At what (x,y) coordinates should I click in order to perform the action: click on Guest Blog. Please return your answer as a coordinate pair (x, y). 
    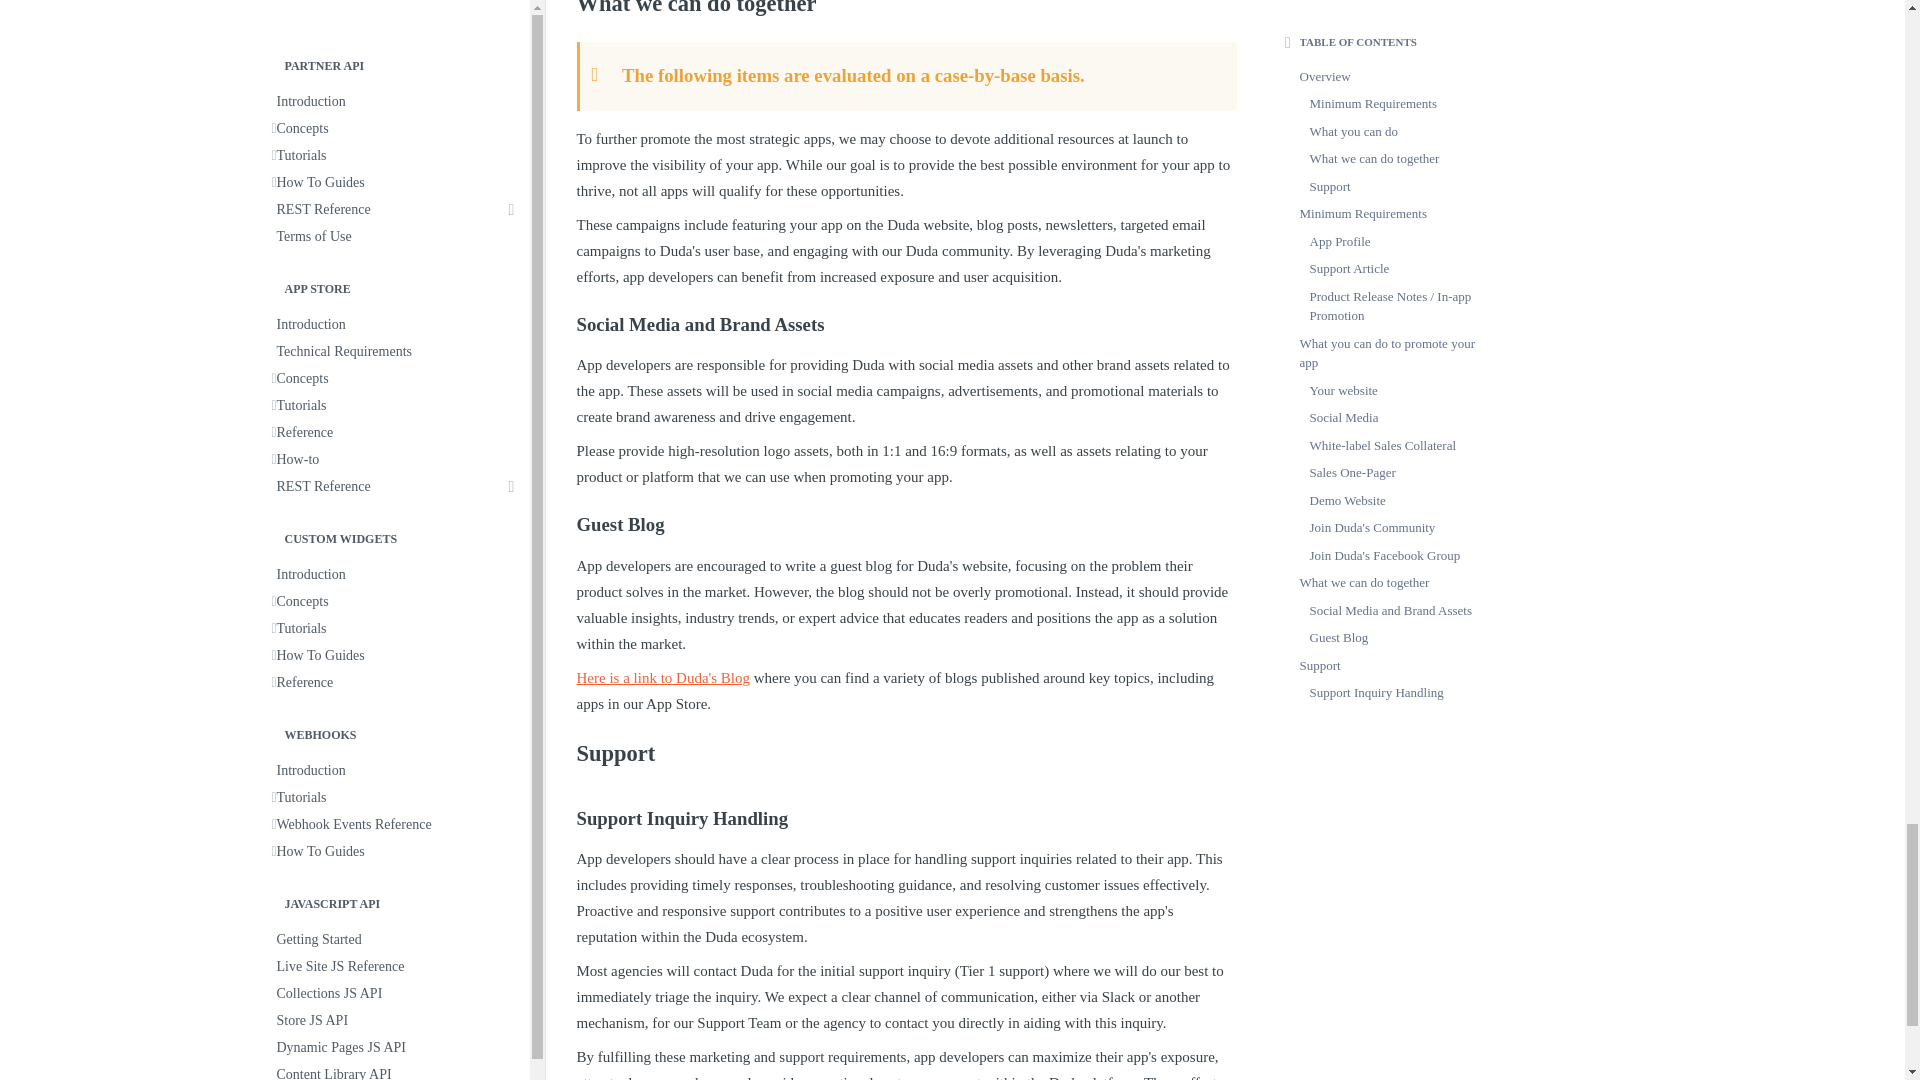
    Looking at the image, I should click on (906, 516).